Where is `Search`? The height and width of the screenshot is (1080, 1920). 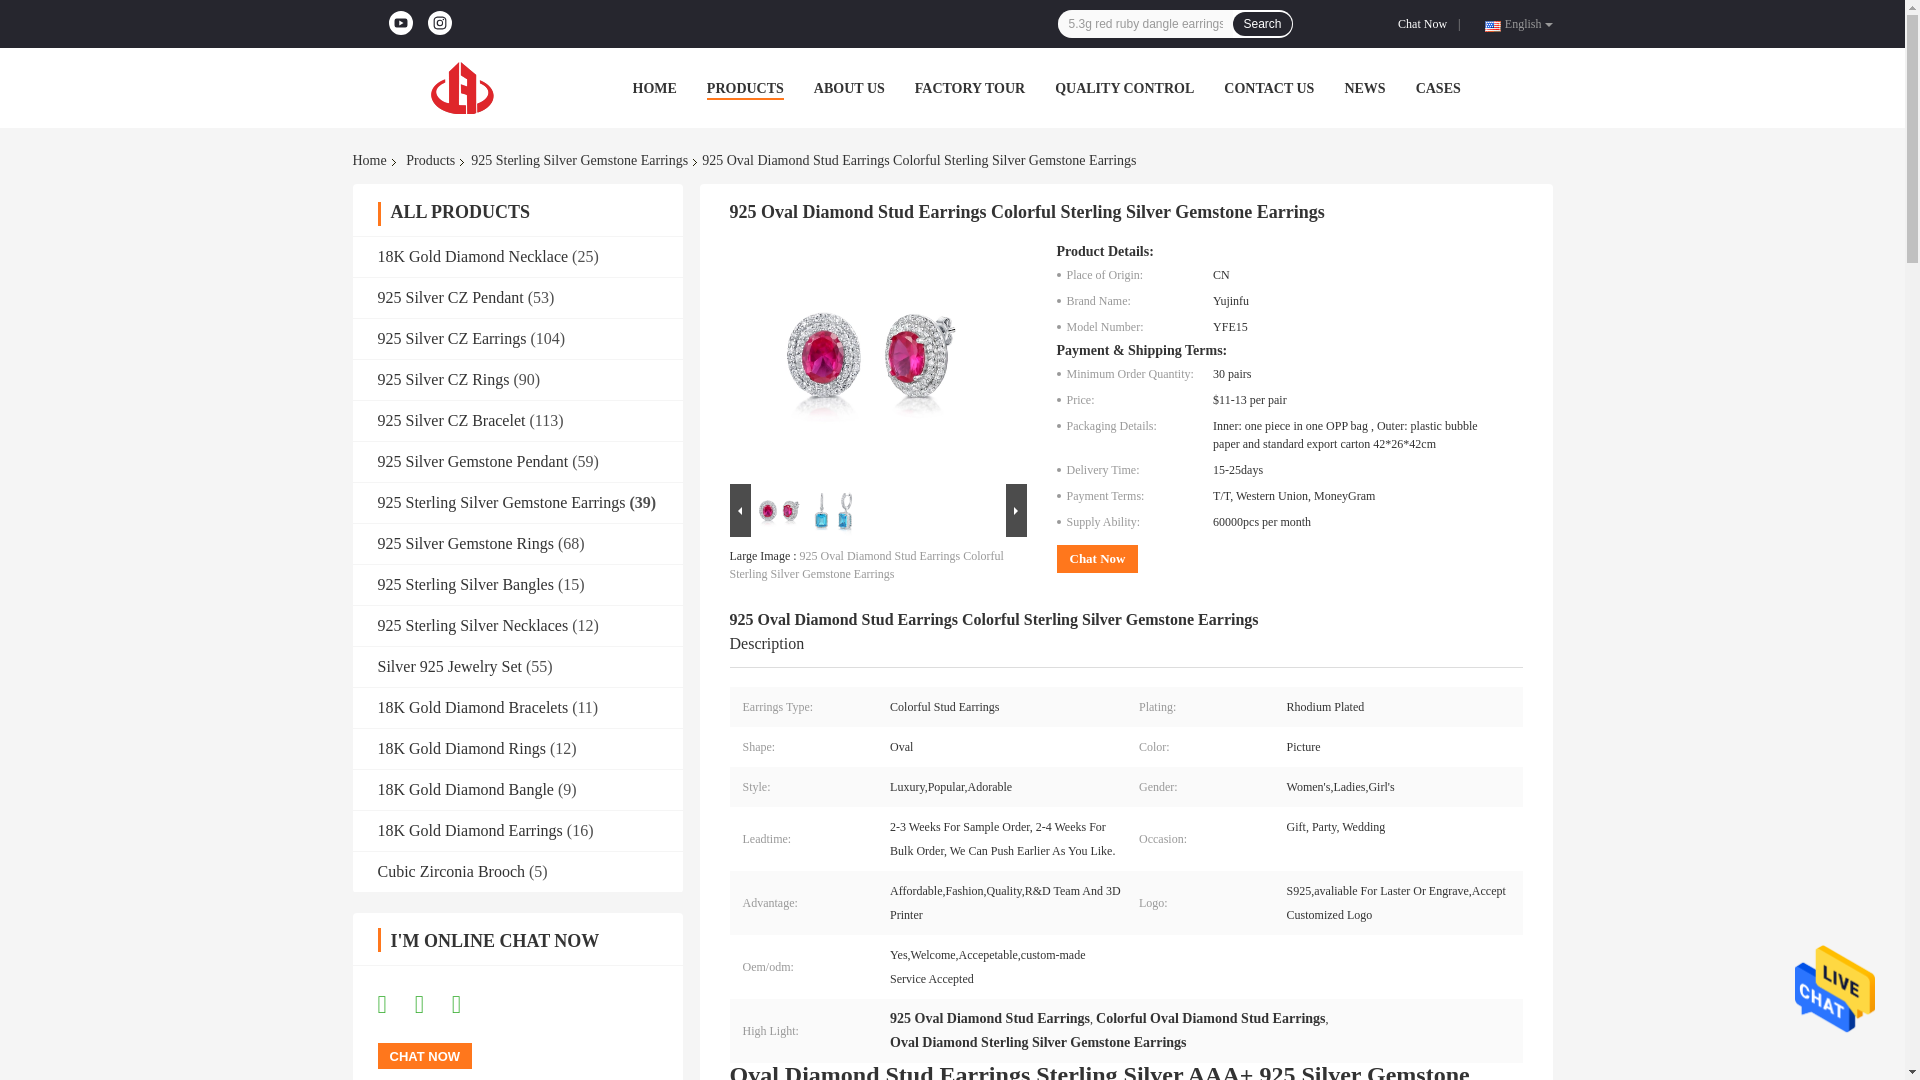
Search is located at coordinates (1261, 23).